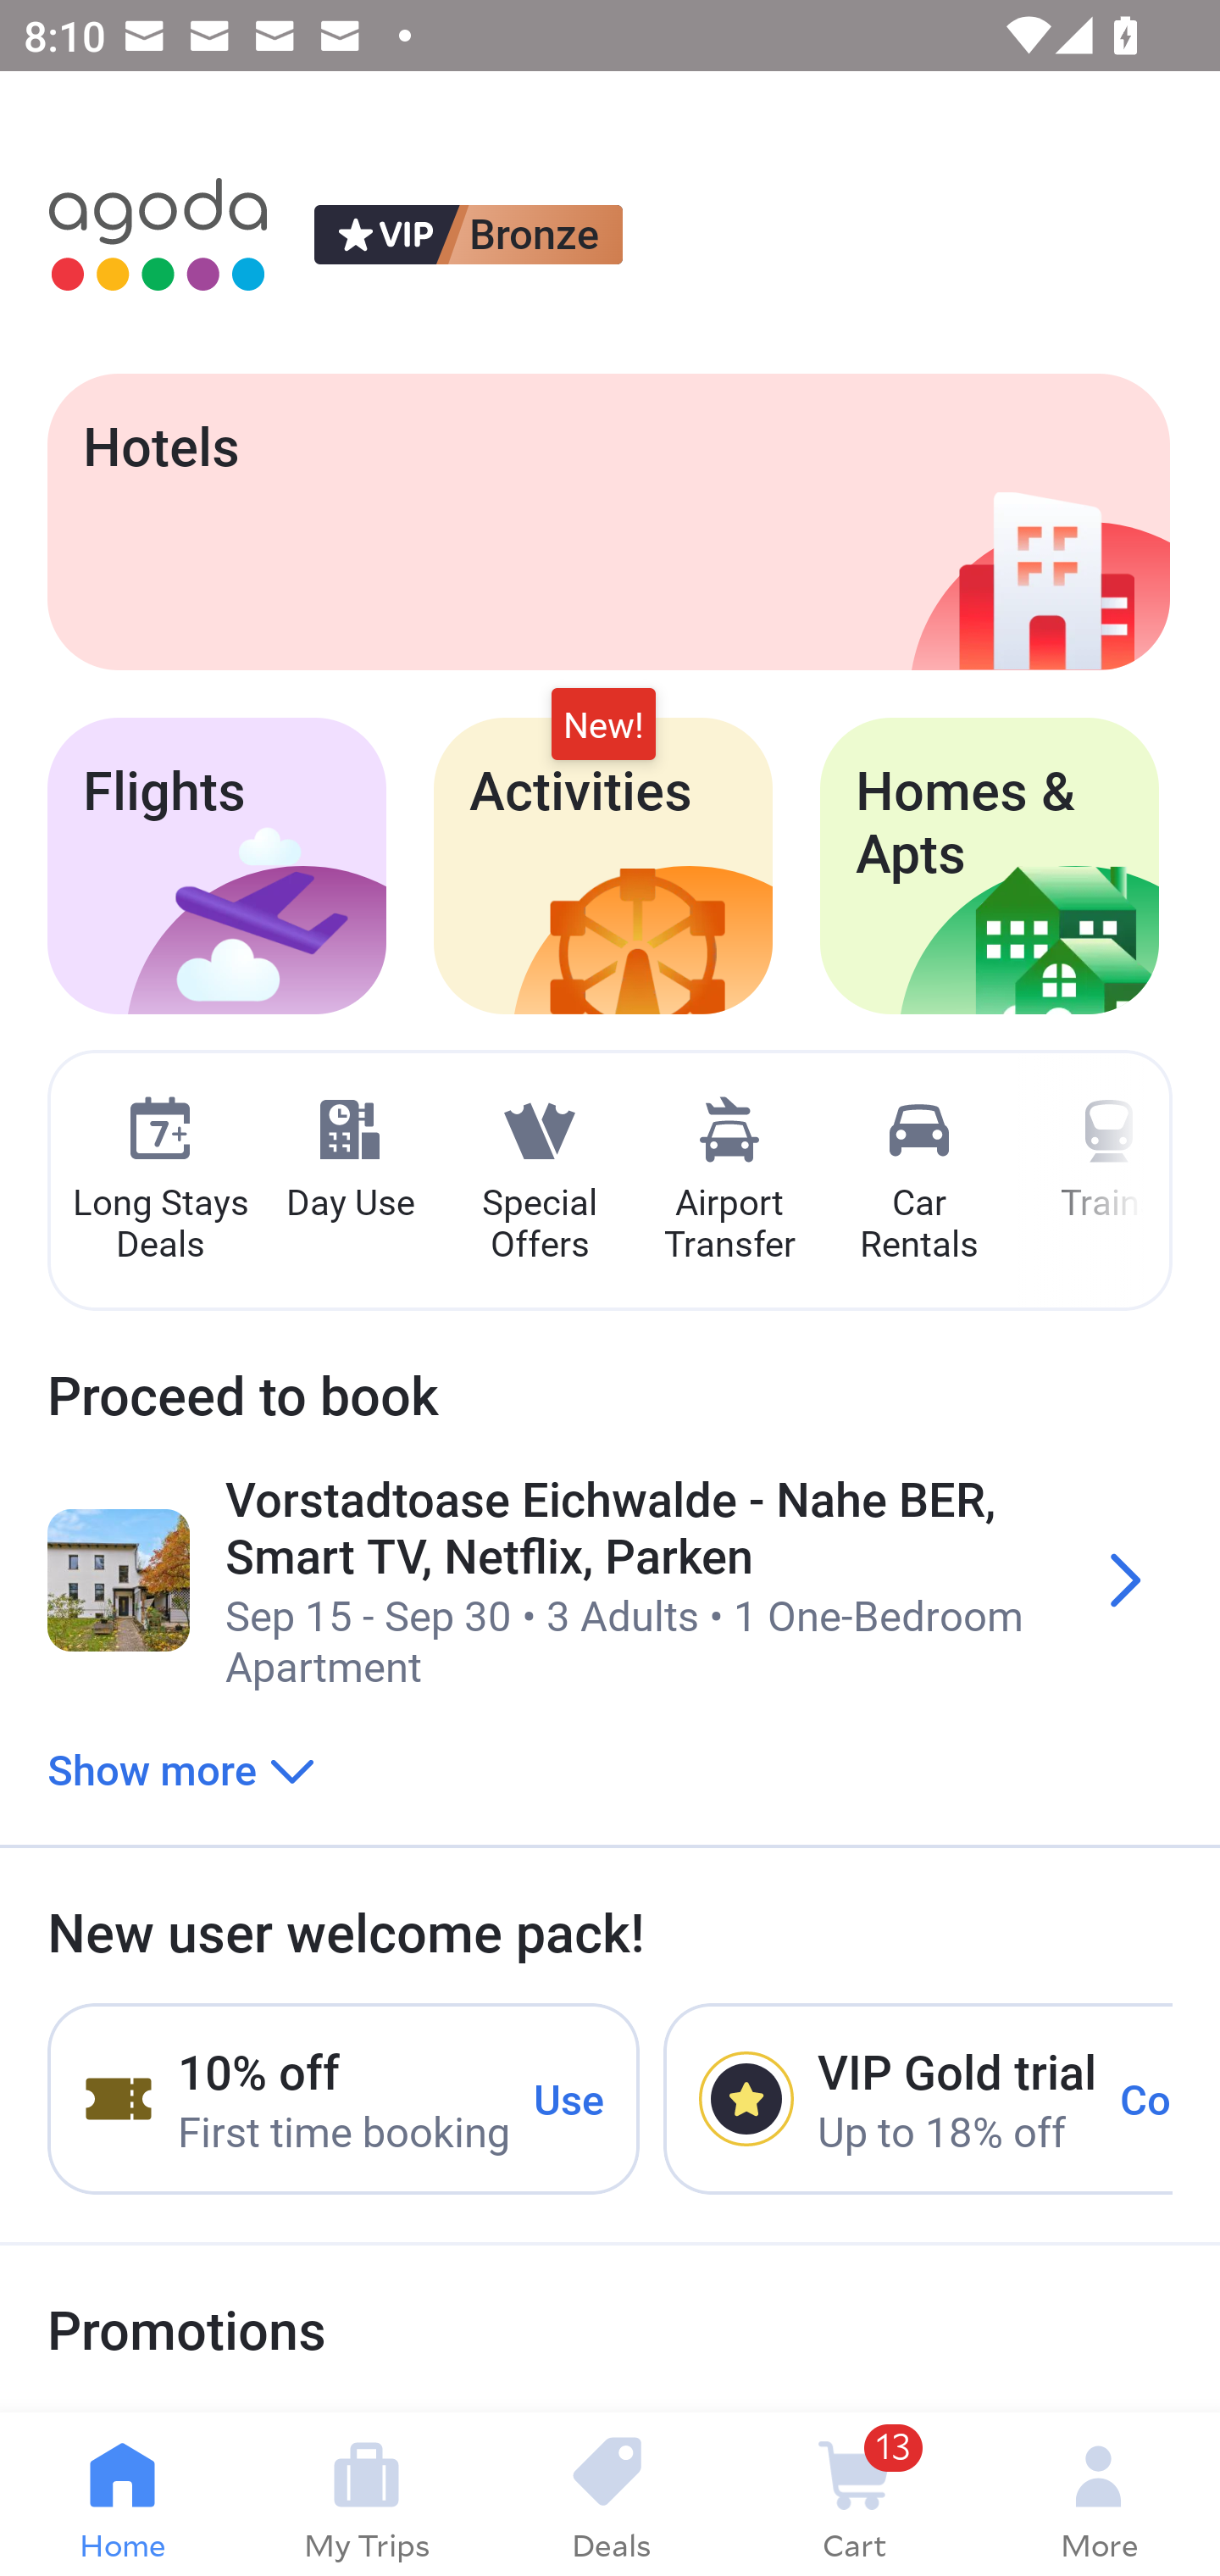 This screenshot has width=1220, height=2576. Describe the element at coordinates (729, 1181) in the screenshot. I see `Airport Transfer` at that location.